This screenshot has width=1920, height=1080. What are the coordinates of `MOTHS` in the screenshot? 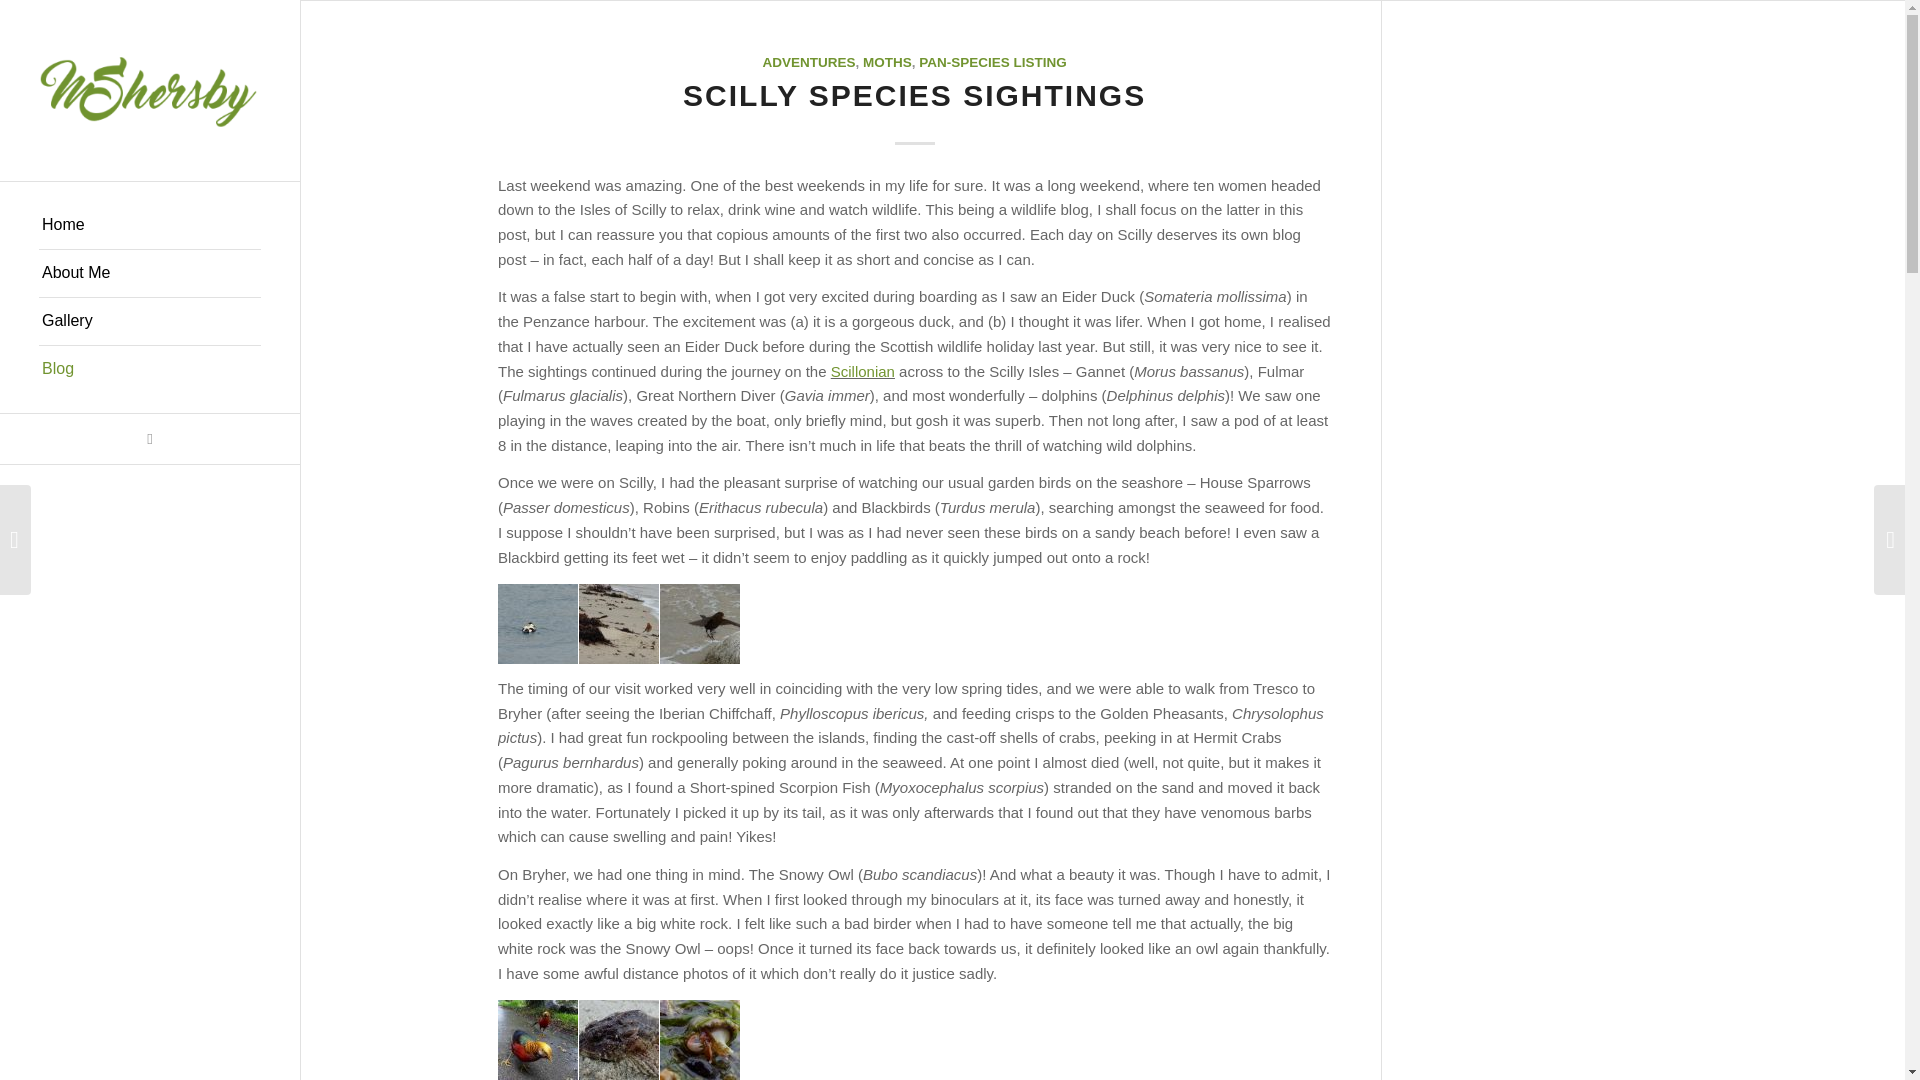 It's located at (887, 62).